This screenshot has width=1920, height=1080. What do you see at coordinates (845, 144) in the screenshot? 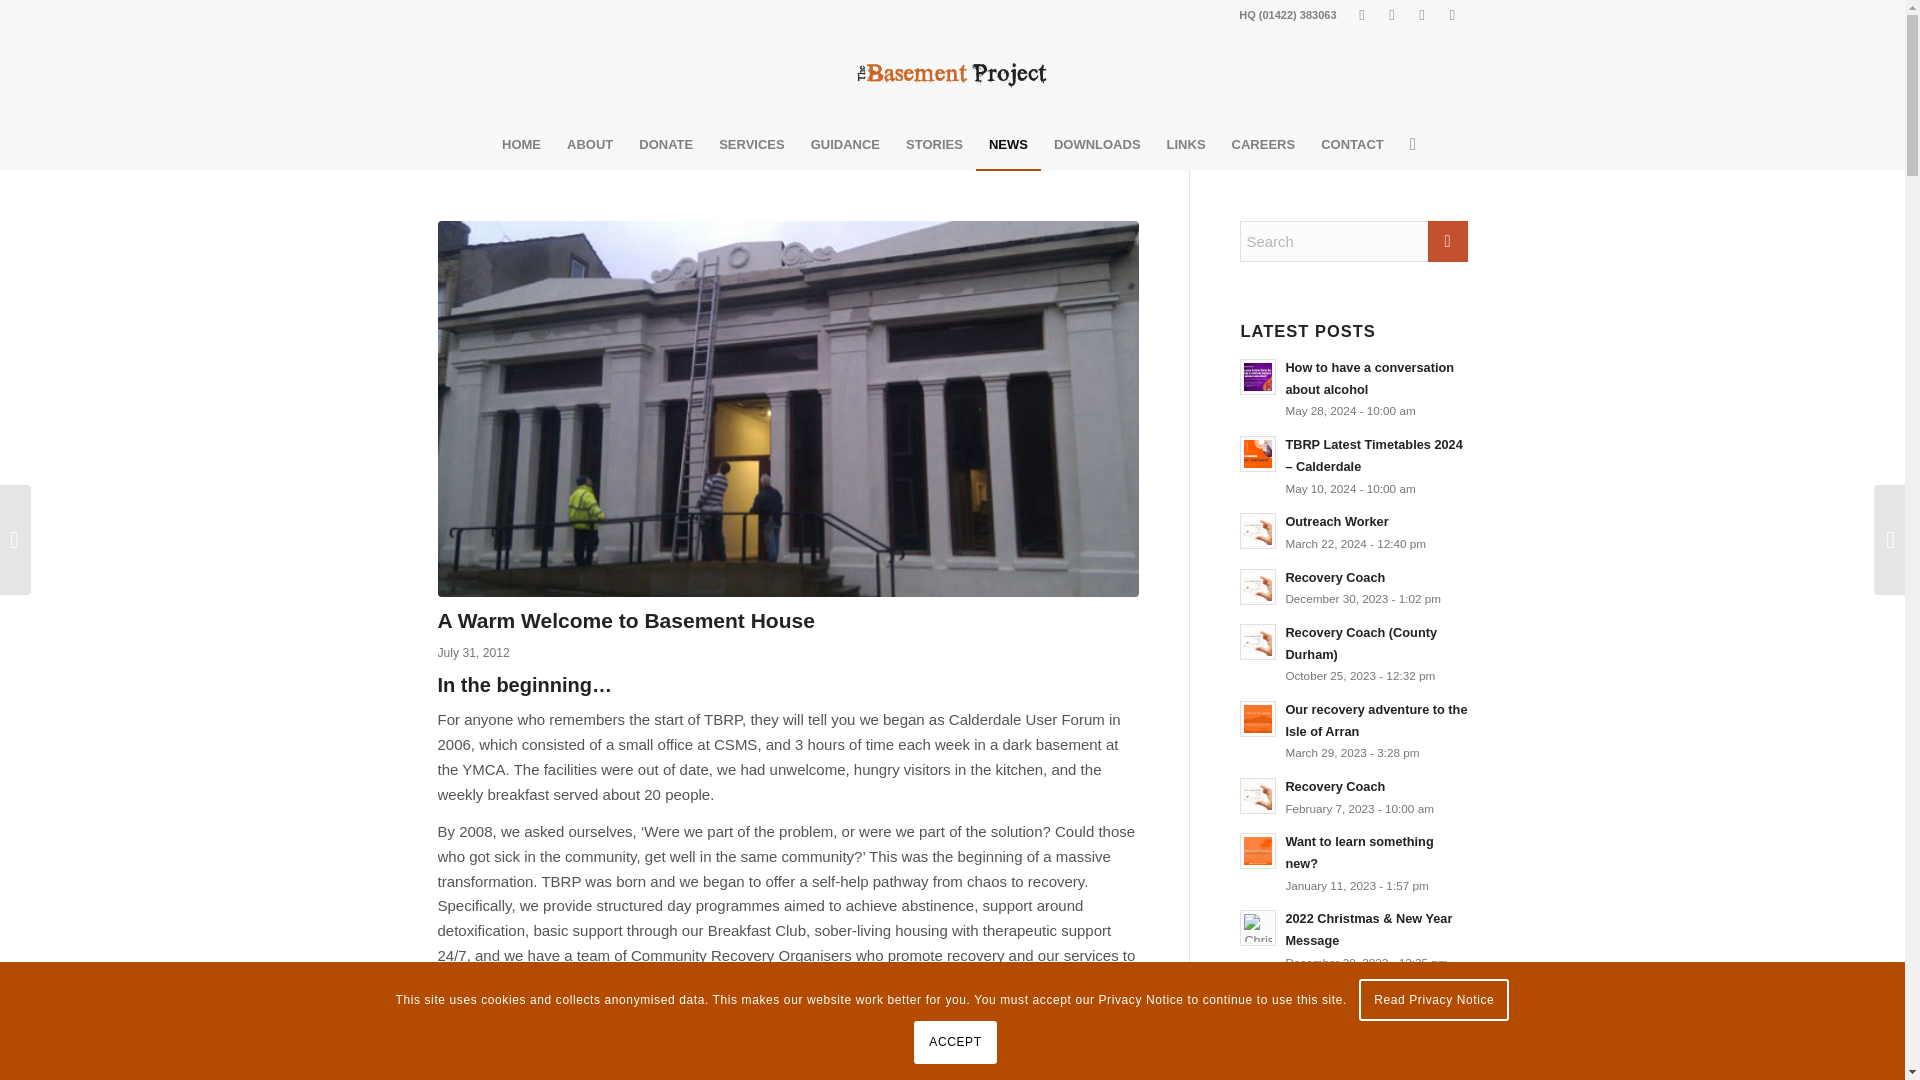
I see `Information on Addiction from TBRP` at bounding box center [845, 144].